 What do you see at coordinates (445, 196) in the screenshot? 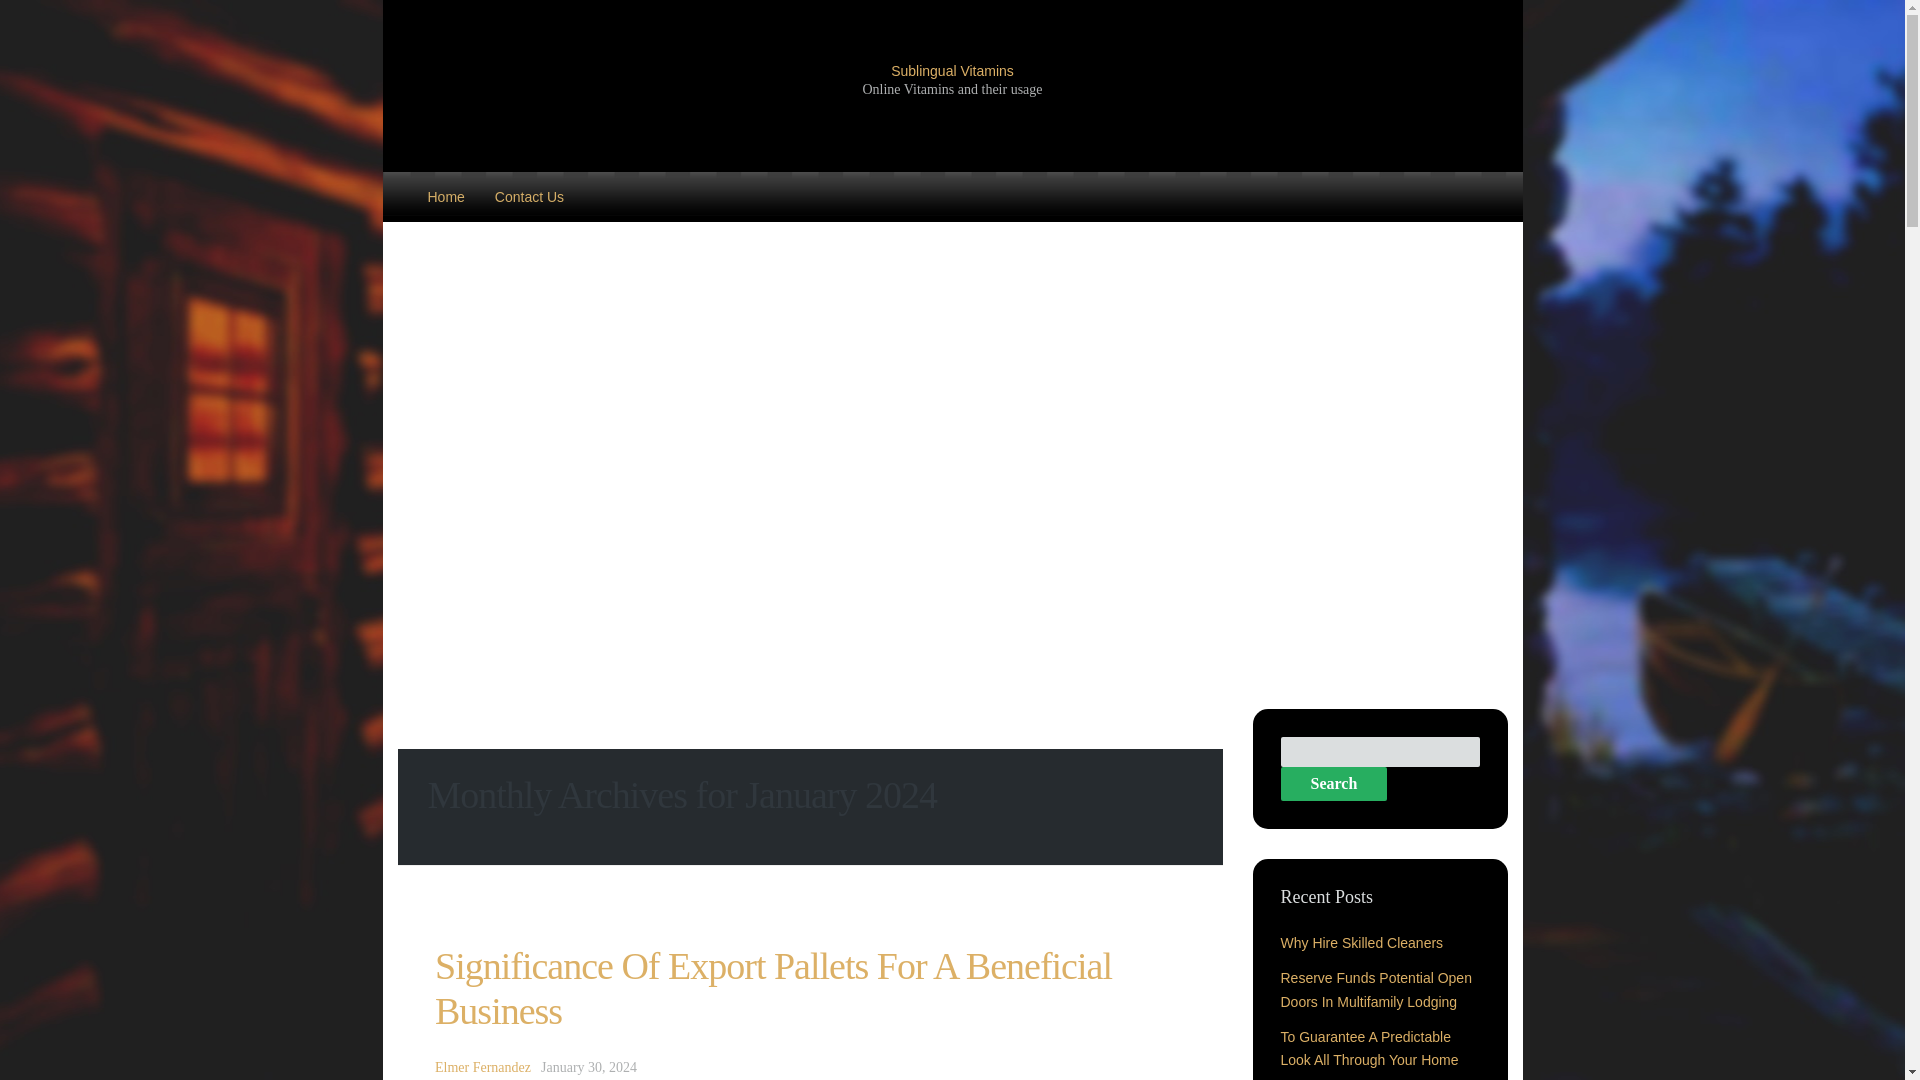
I see `Home` at bounding box center [445, 196].